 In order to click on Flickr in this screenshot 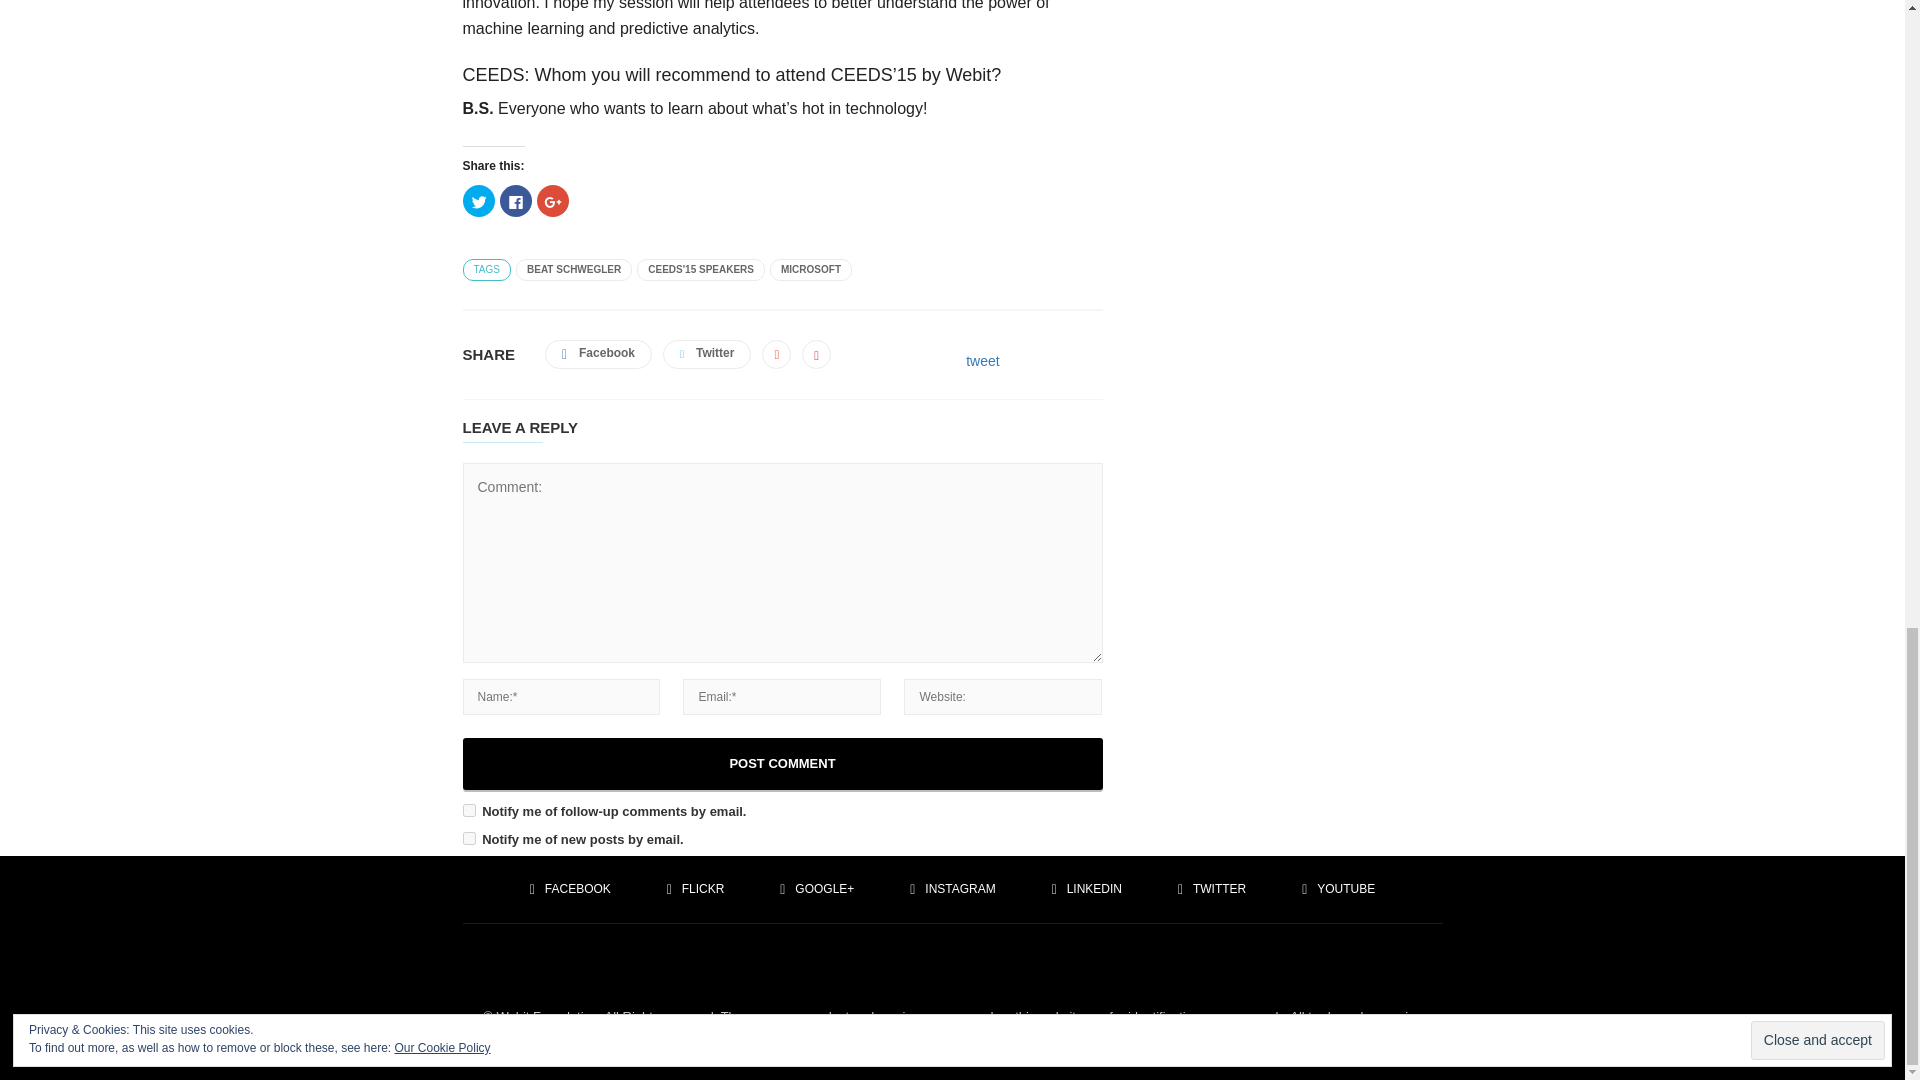, I will do `click(696, 888)`.